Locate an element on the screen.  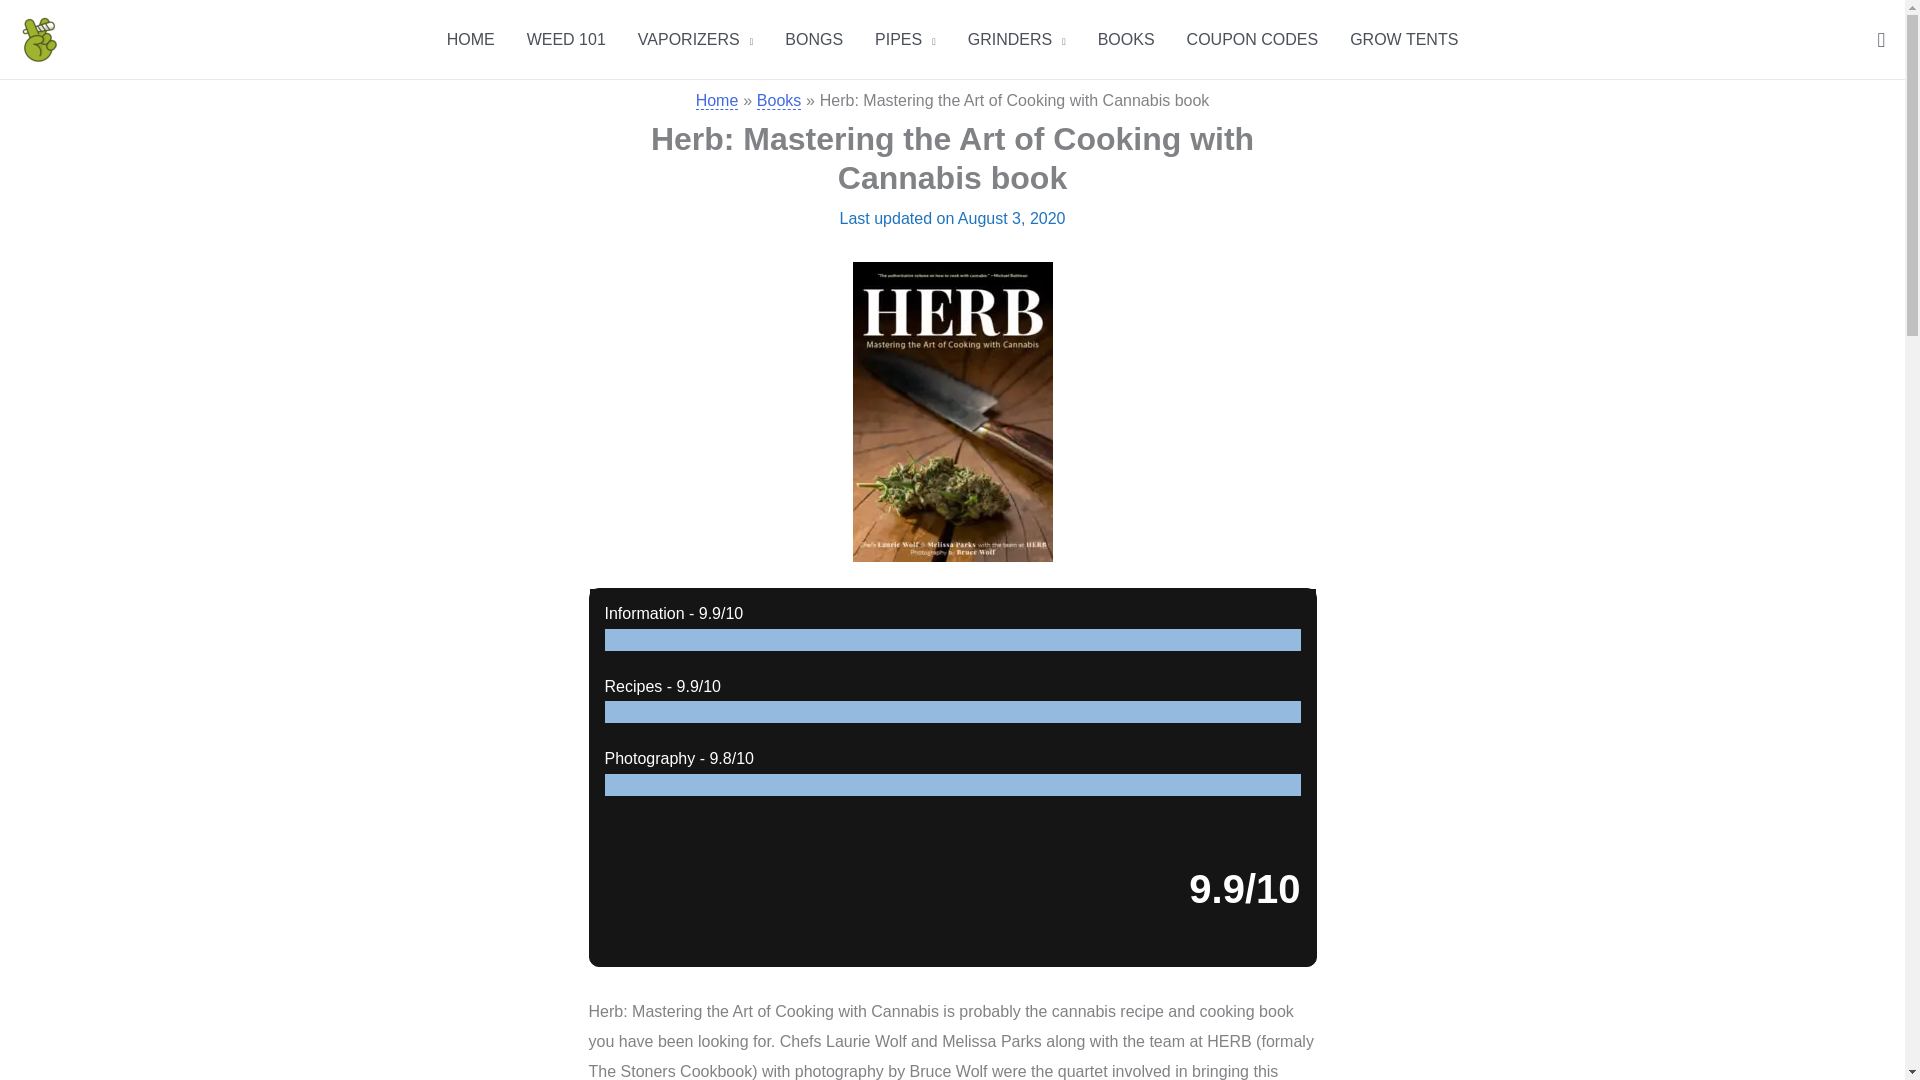
COUPON CODES is located at coordinates (1252, 38).